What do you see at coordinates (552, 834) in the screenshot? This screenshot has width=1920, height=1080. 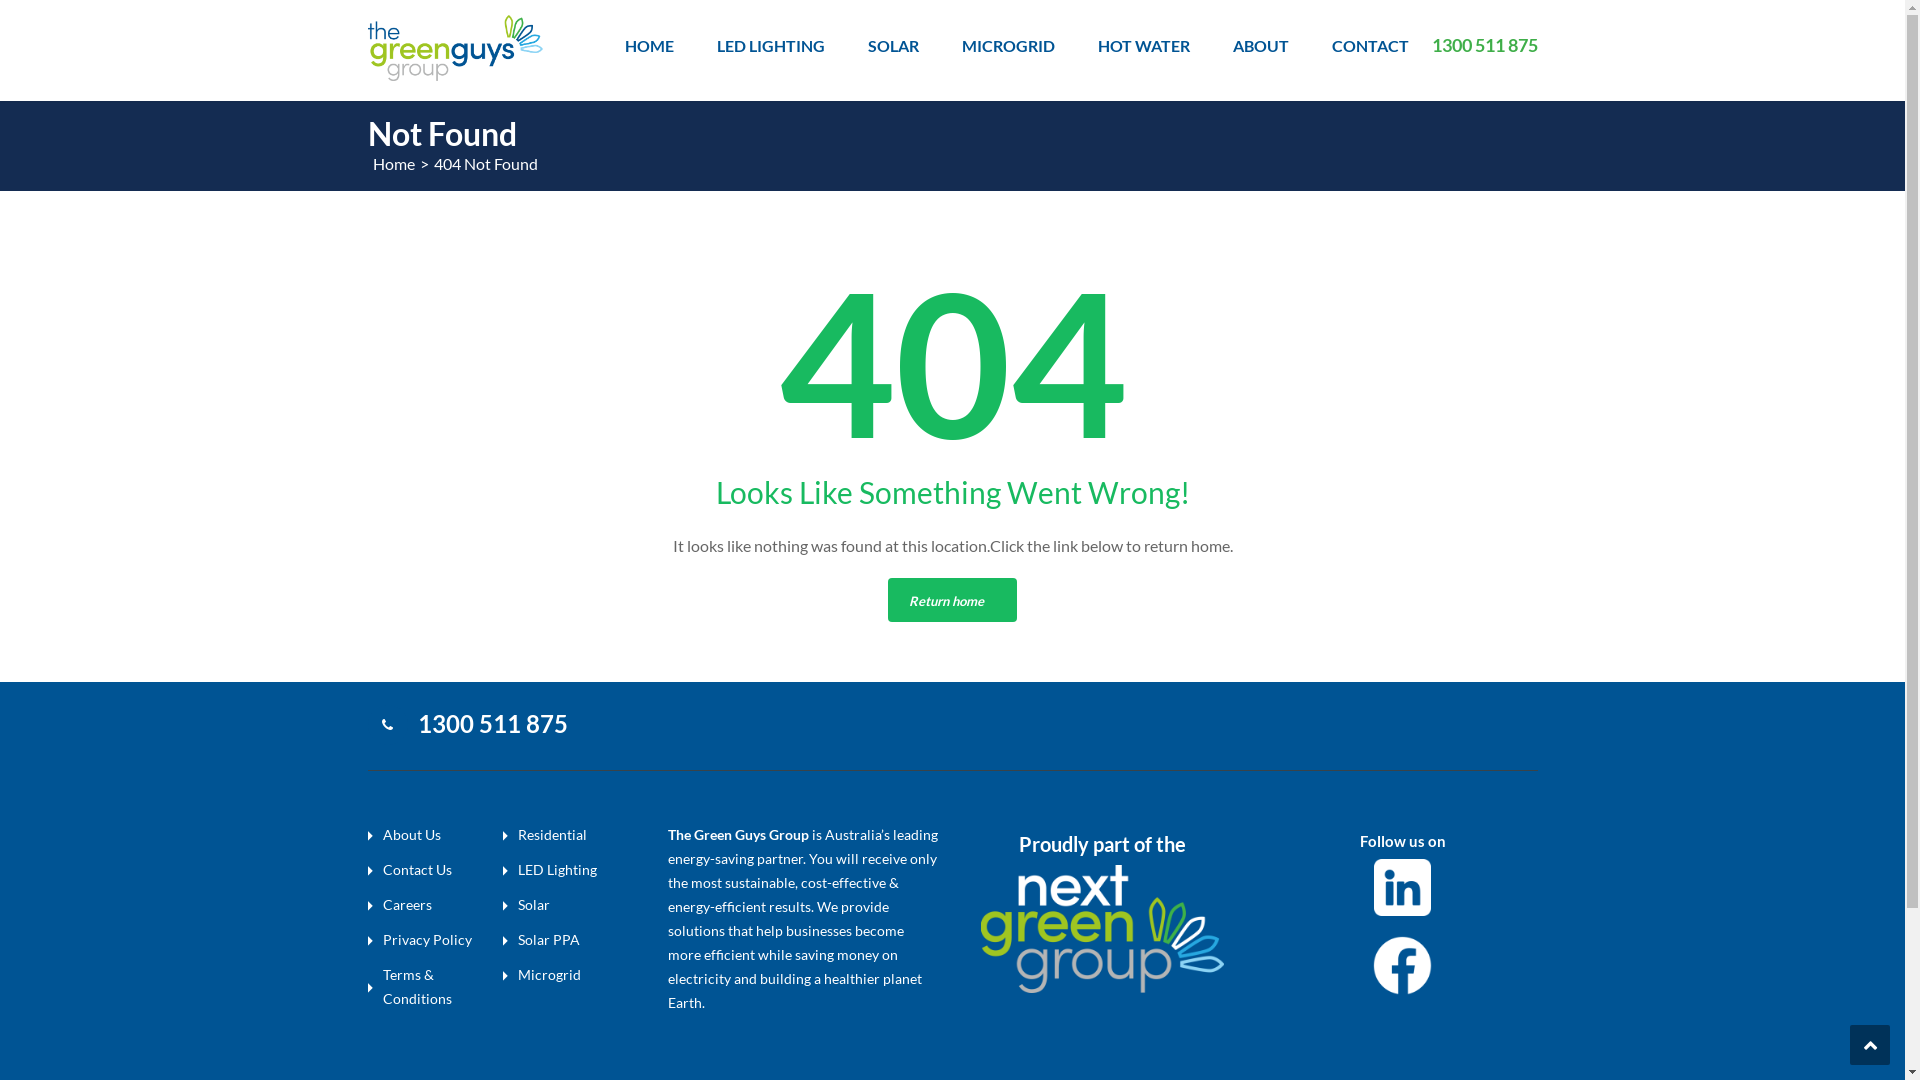 I see `Residential` at bounding box center [552, 834].